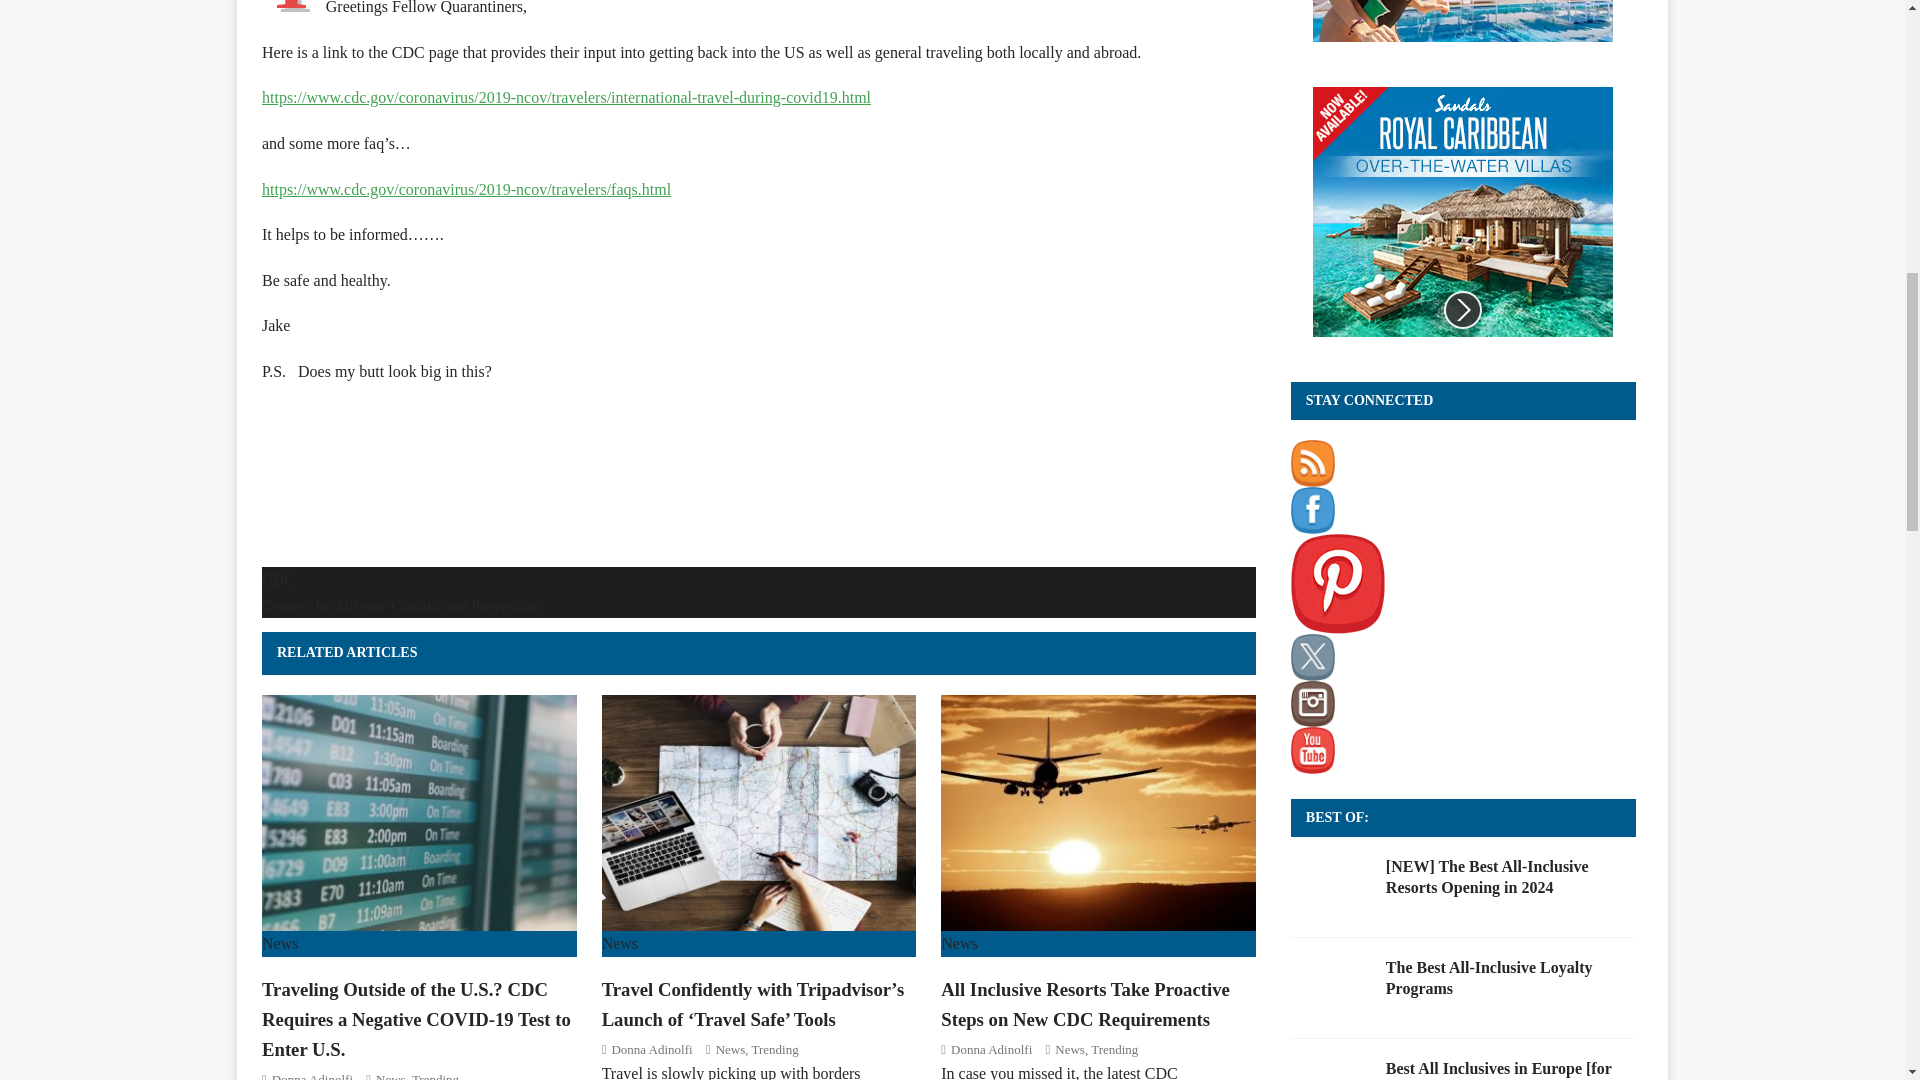 This screenshot has height=1080, width=1920. Describe the element at coordinates (731, 1050) in the screenshot. I see `News` at that location.